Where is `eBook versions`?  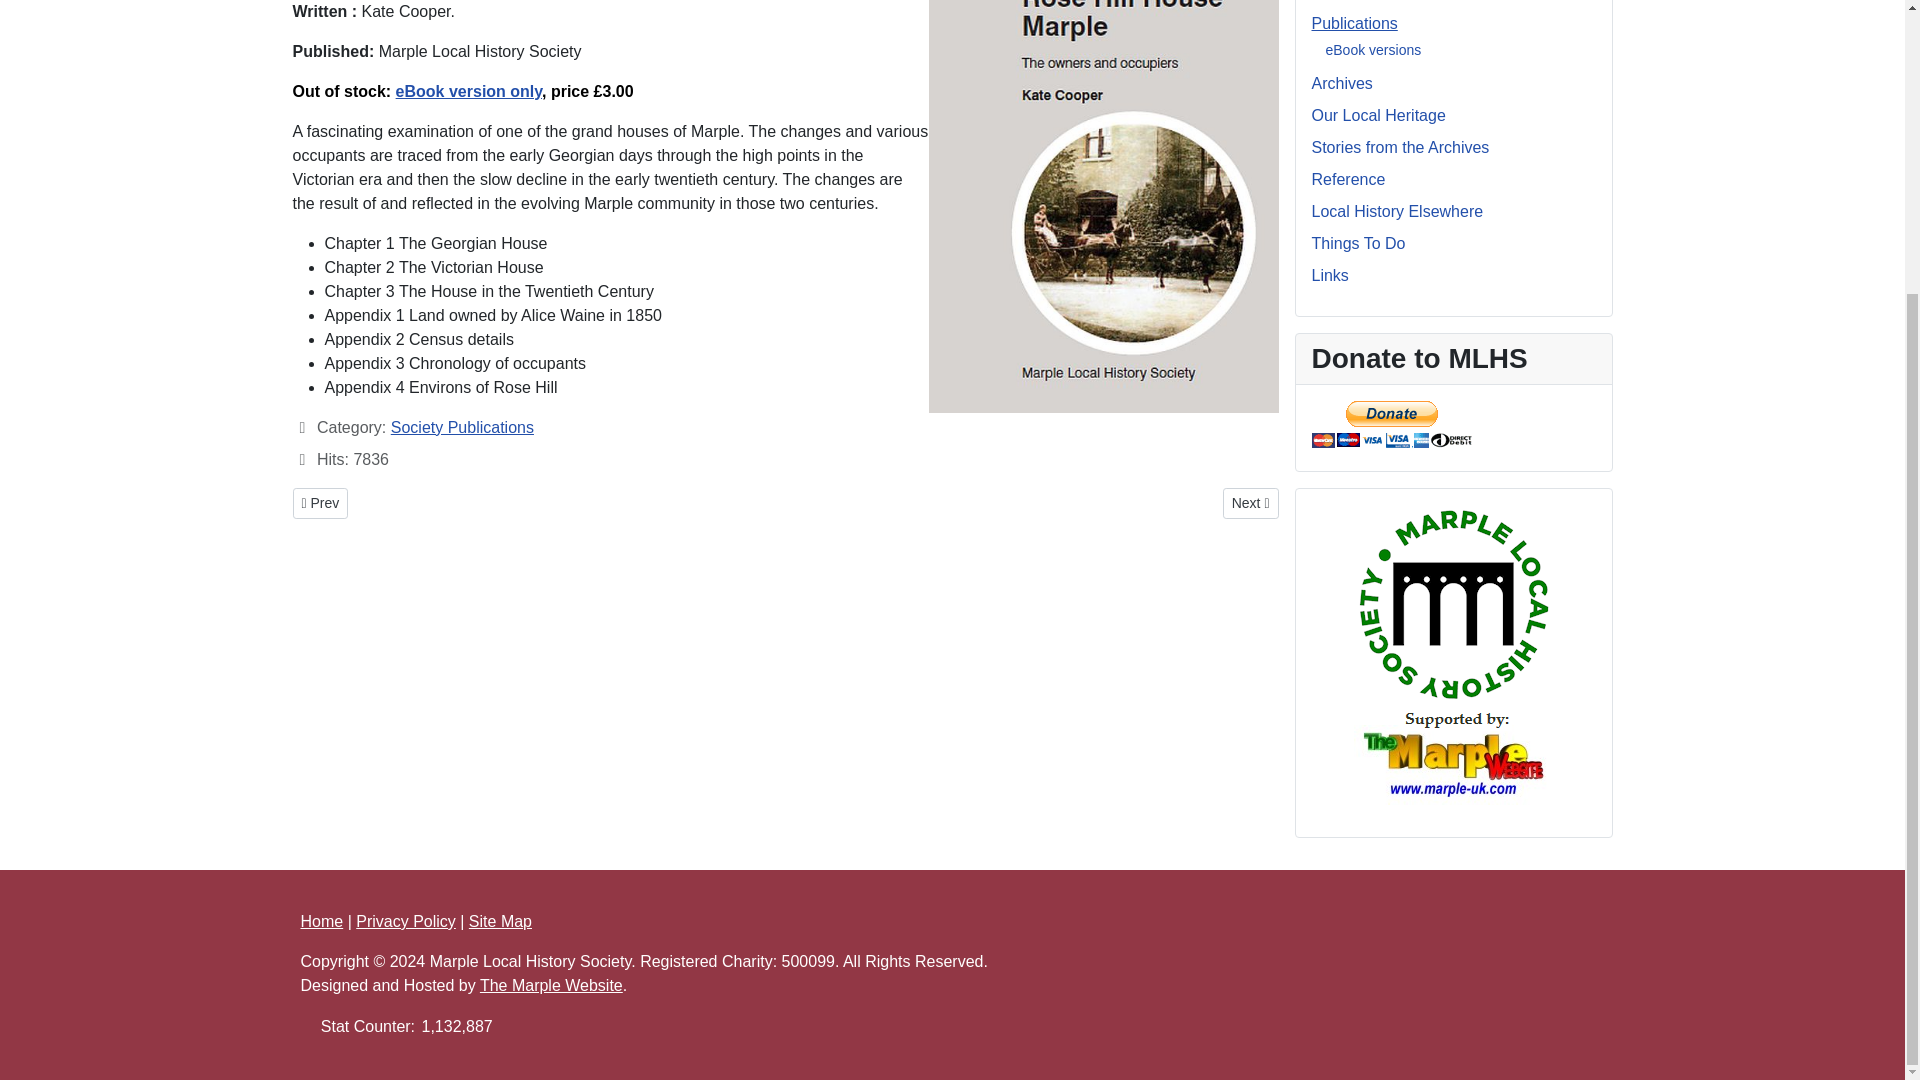
eBook versions is located at coordinates (1400, 147).